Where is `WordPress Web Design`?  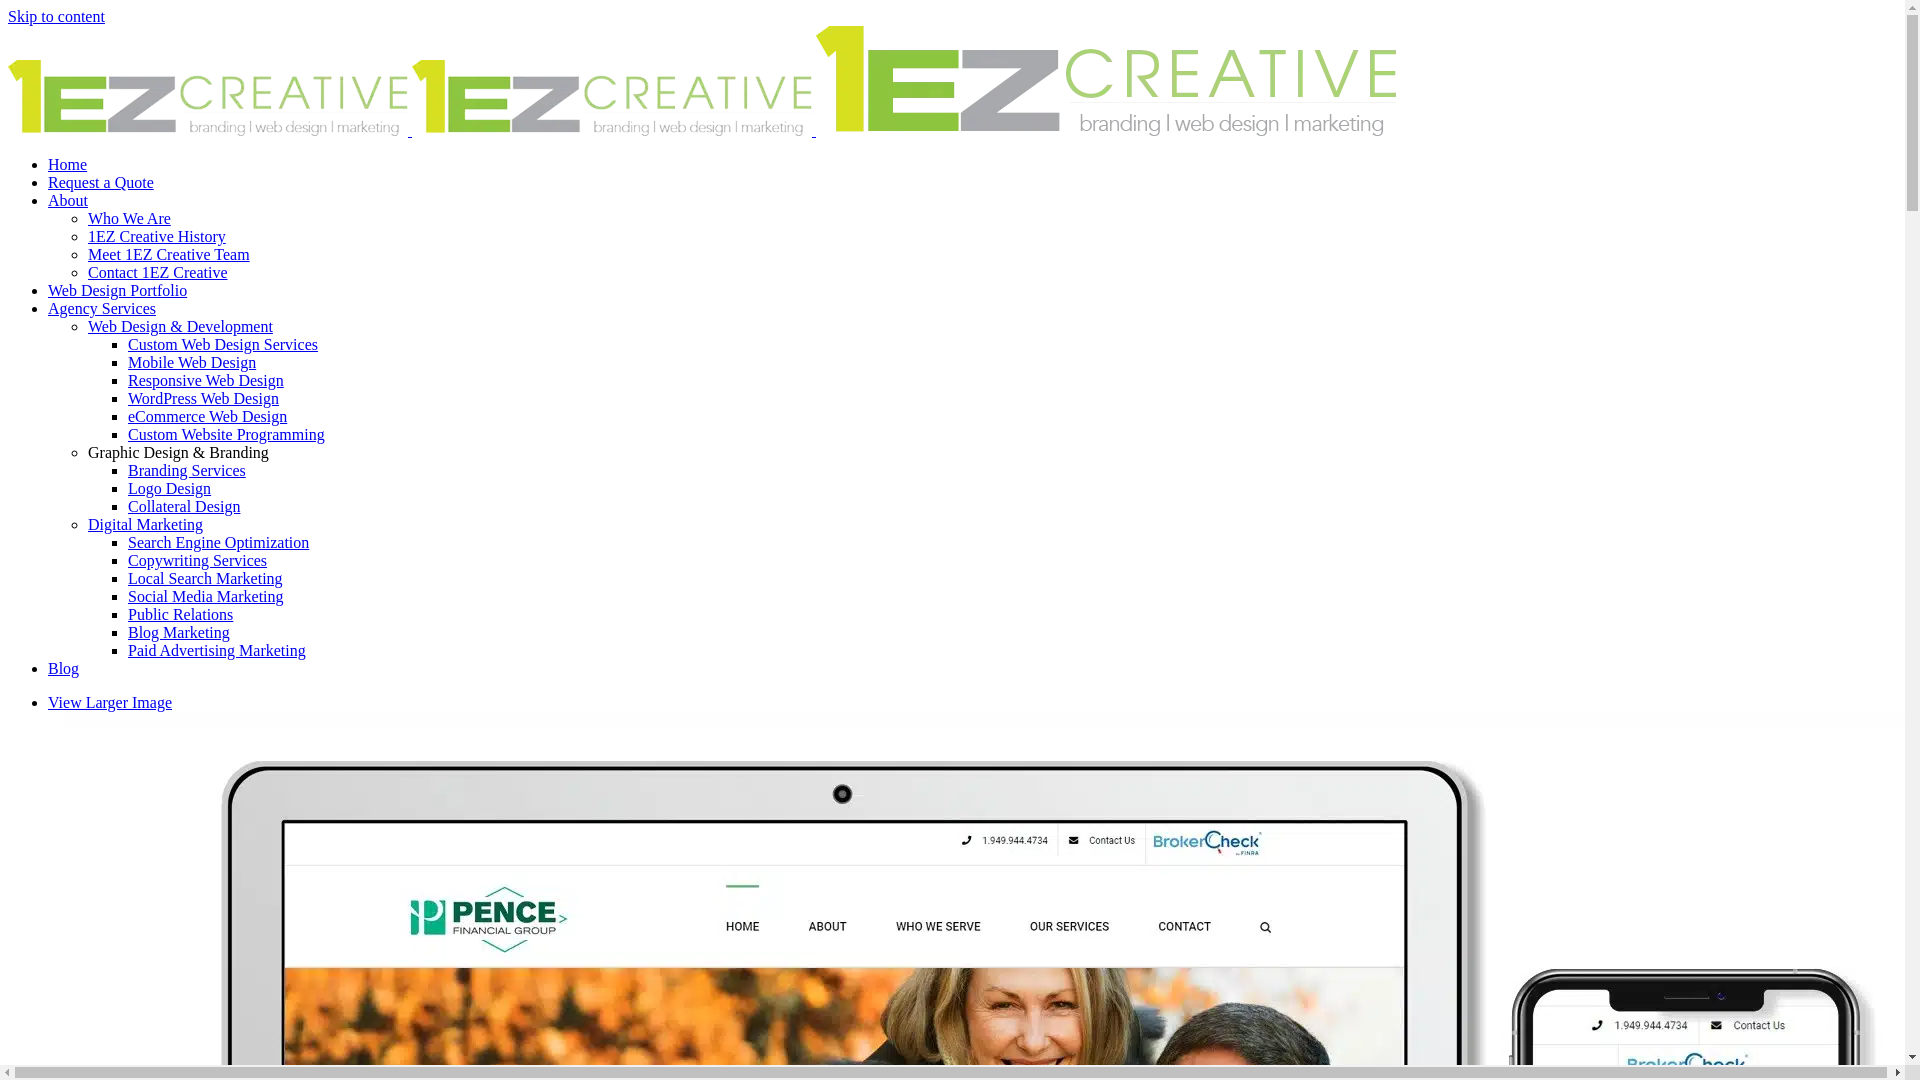
WordPress Web Design is located at coordinates (204, 398).